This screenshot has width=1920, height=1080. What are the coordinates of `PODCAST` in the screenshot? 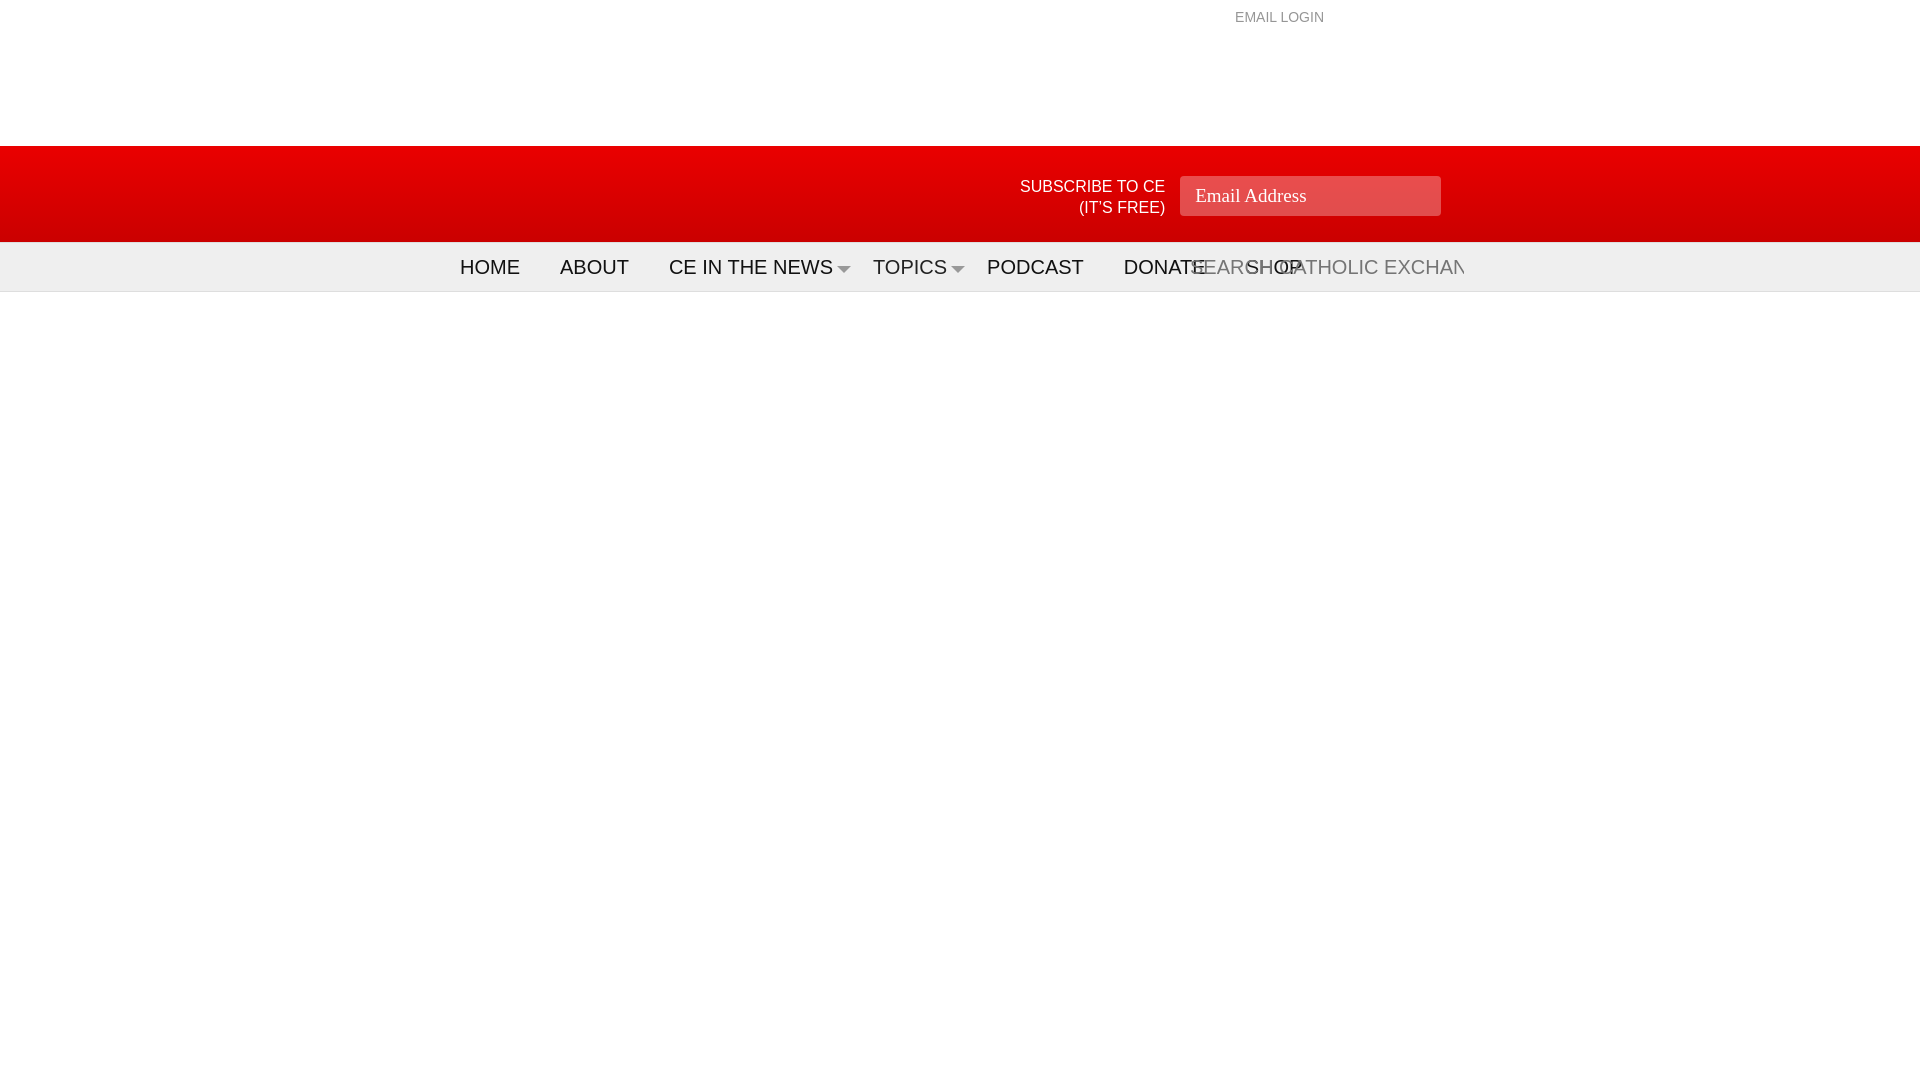 It's located at (1045, 266).